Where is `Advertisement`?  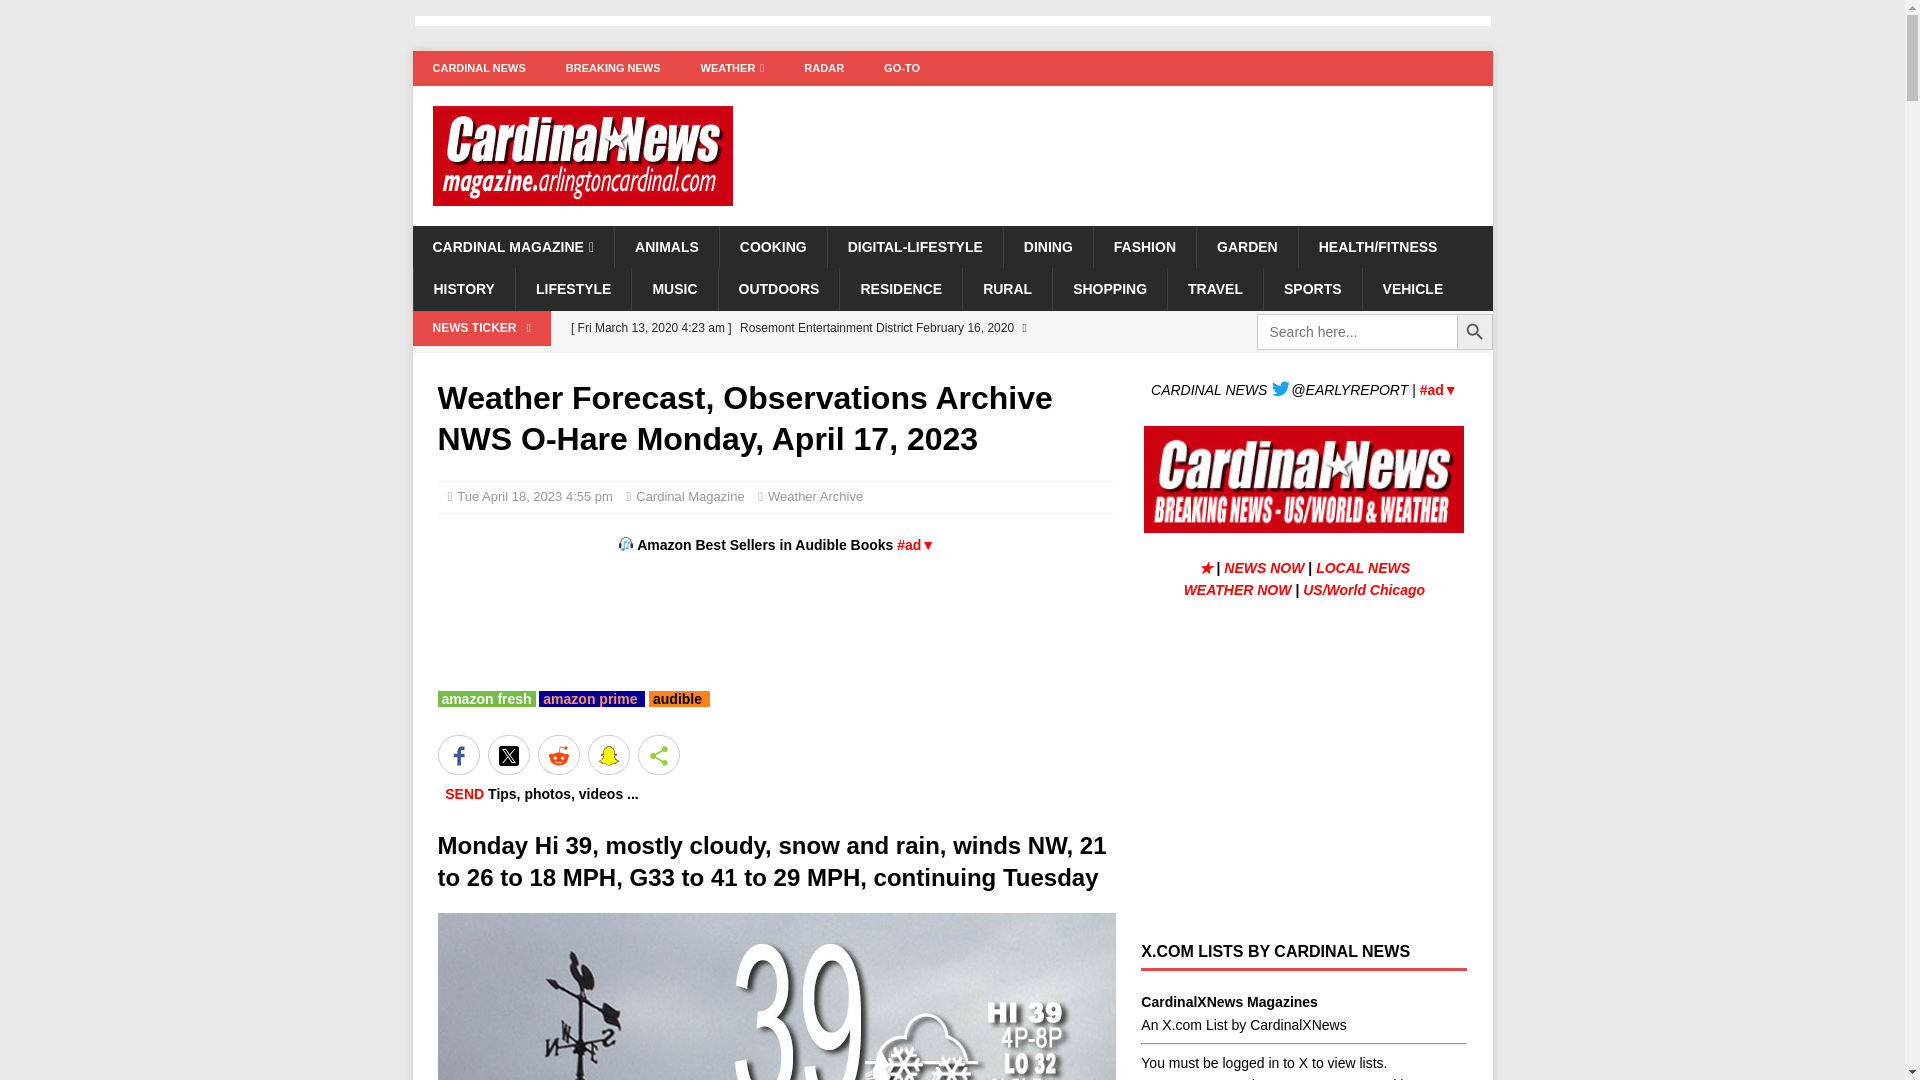
Advertisement is located at coordinates (772, 620).